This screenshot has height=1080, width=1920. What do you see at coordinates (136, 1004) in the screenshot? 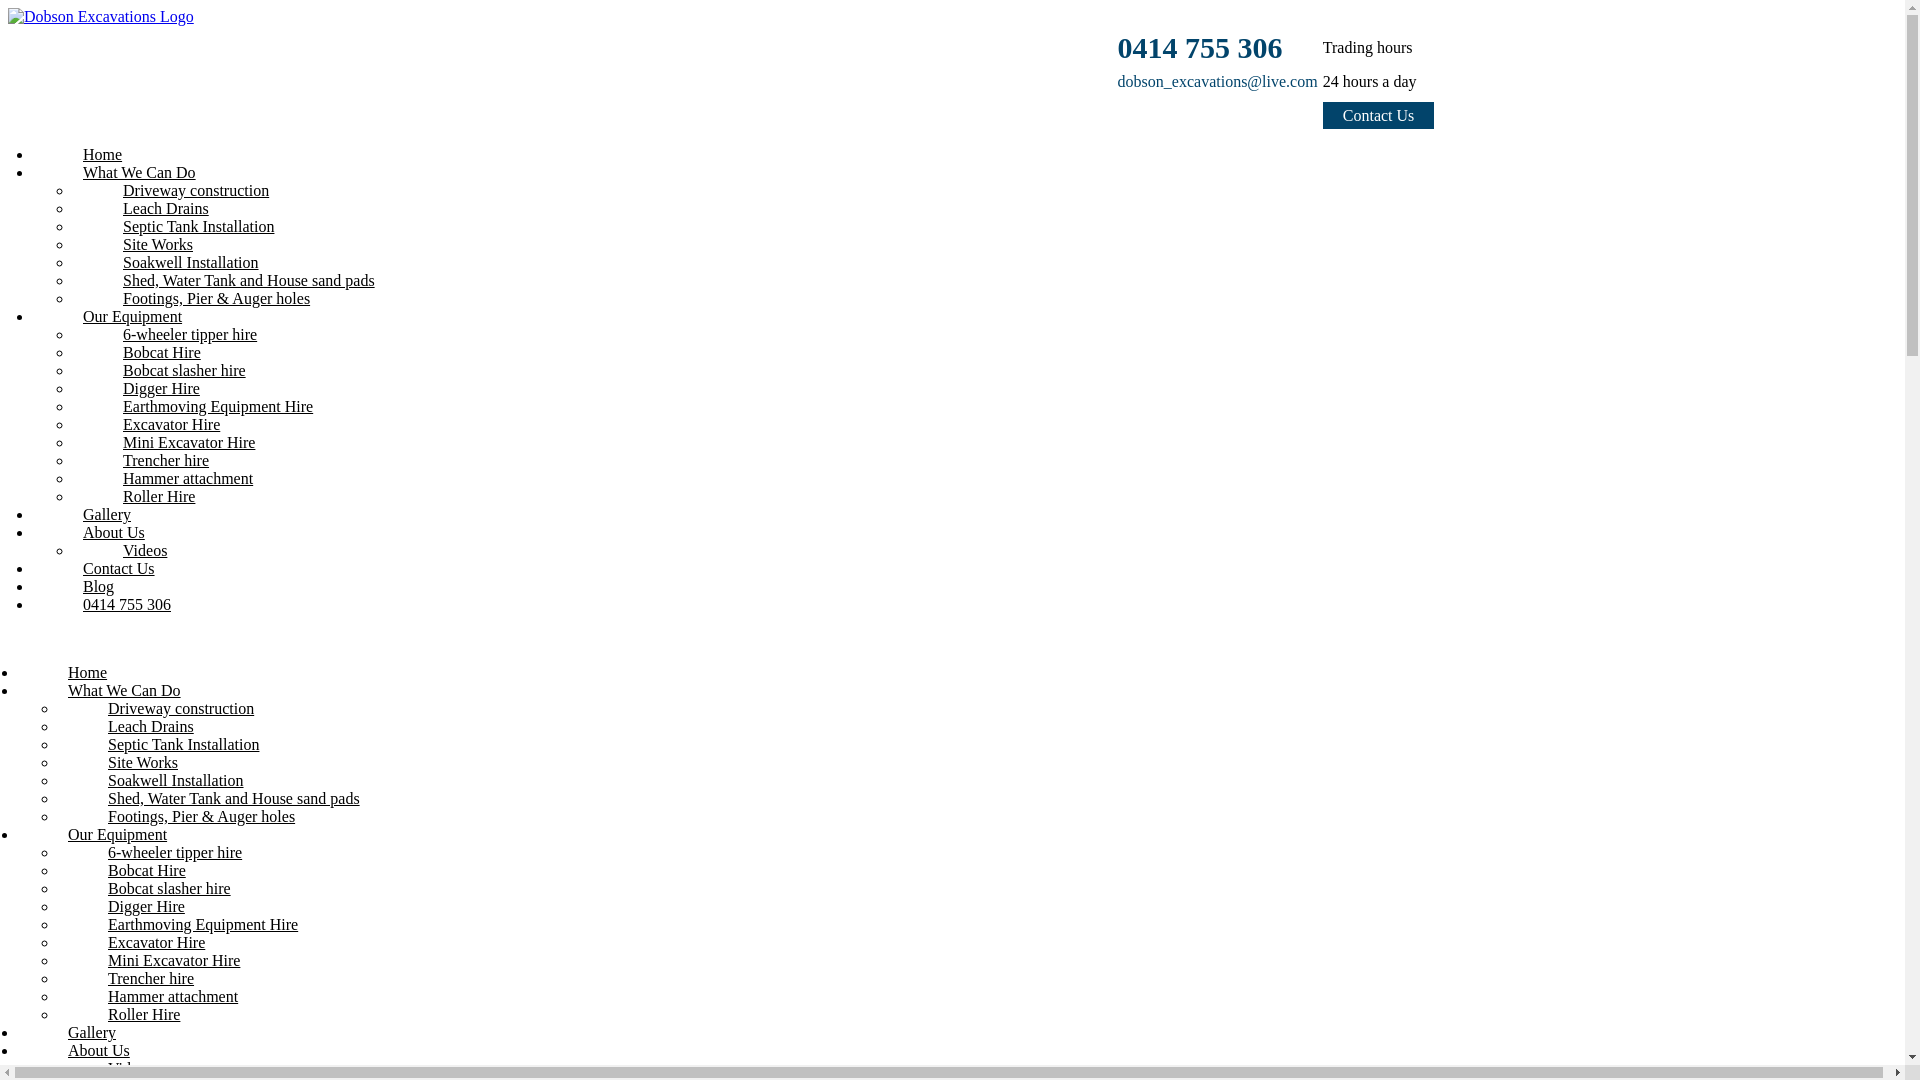
I see `Roller Hire` at bounding box center [136, 1004].